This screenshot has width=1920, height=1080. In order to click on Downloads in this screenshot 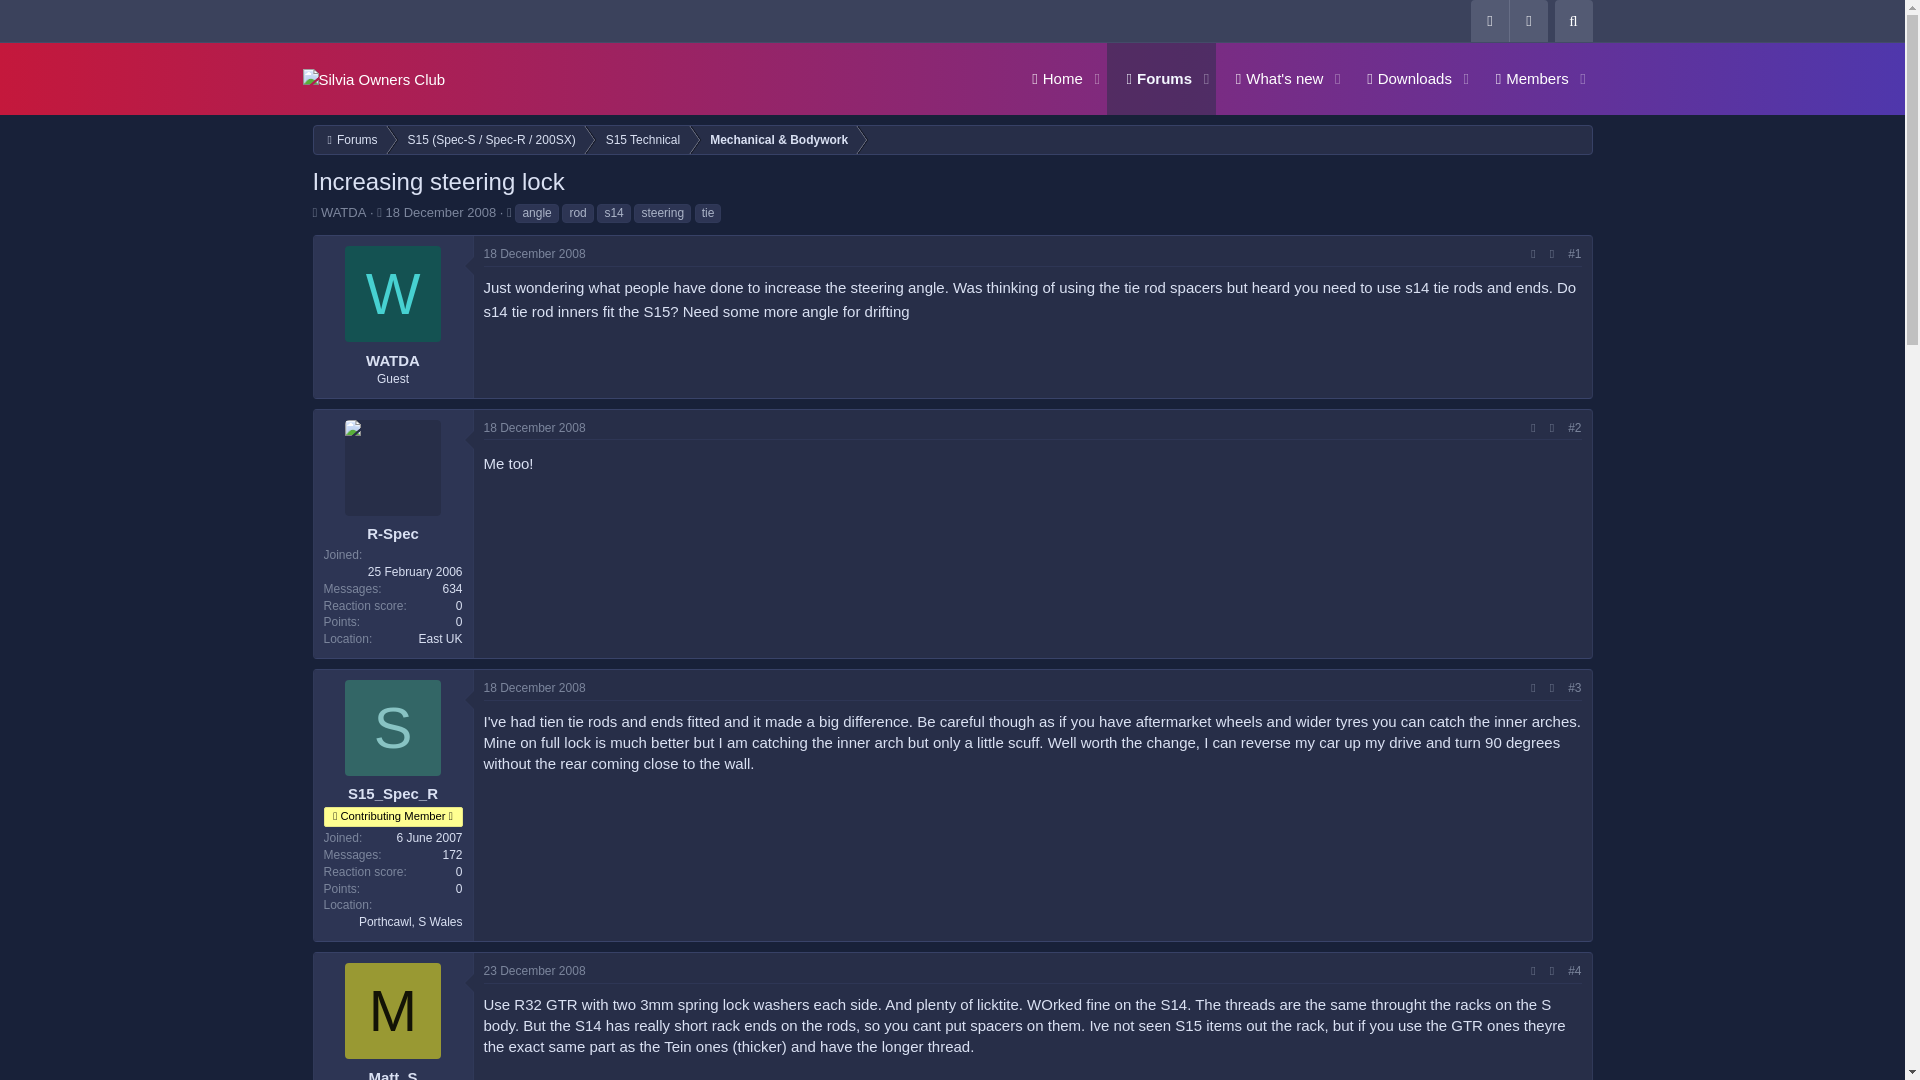, I will do `click(534, 971)`.